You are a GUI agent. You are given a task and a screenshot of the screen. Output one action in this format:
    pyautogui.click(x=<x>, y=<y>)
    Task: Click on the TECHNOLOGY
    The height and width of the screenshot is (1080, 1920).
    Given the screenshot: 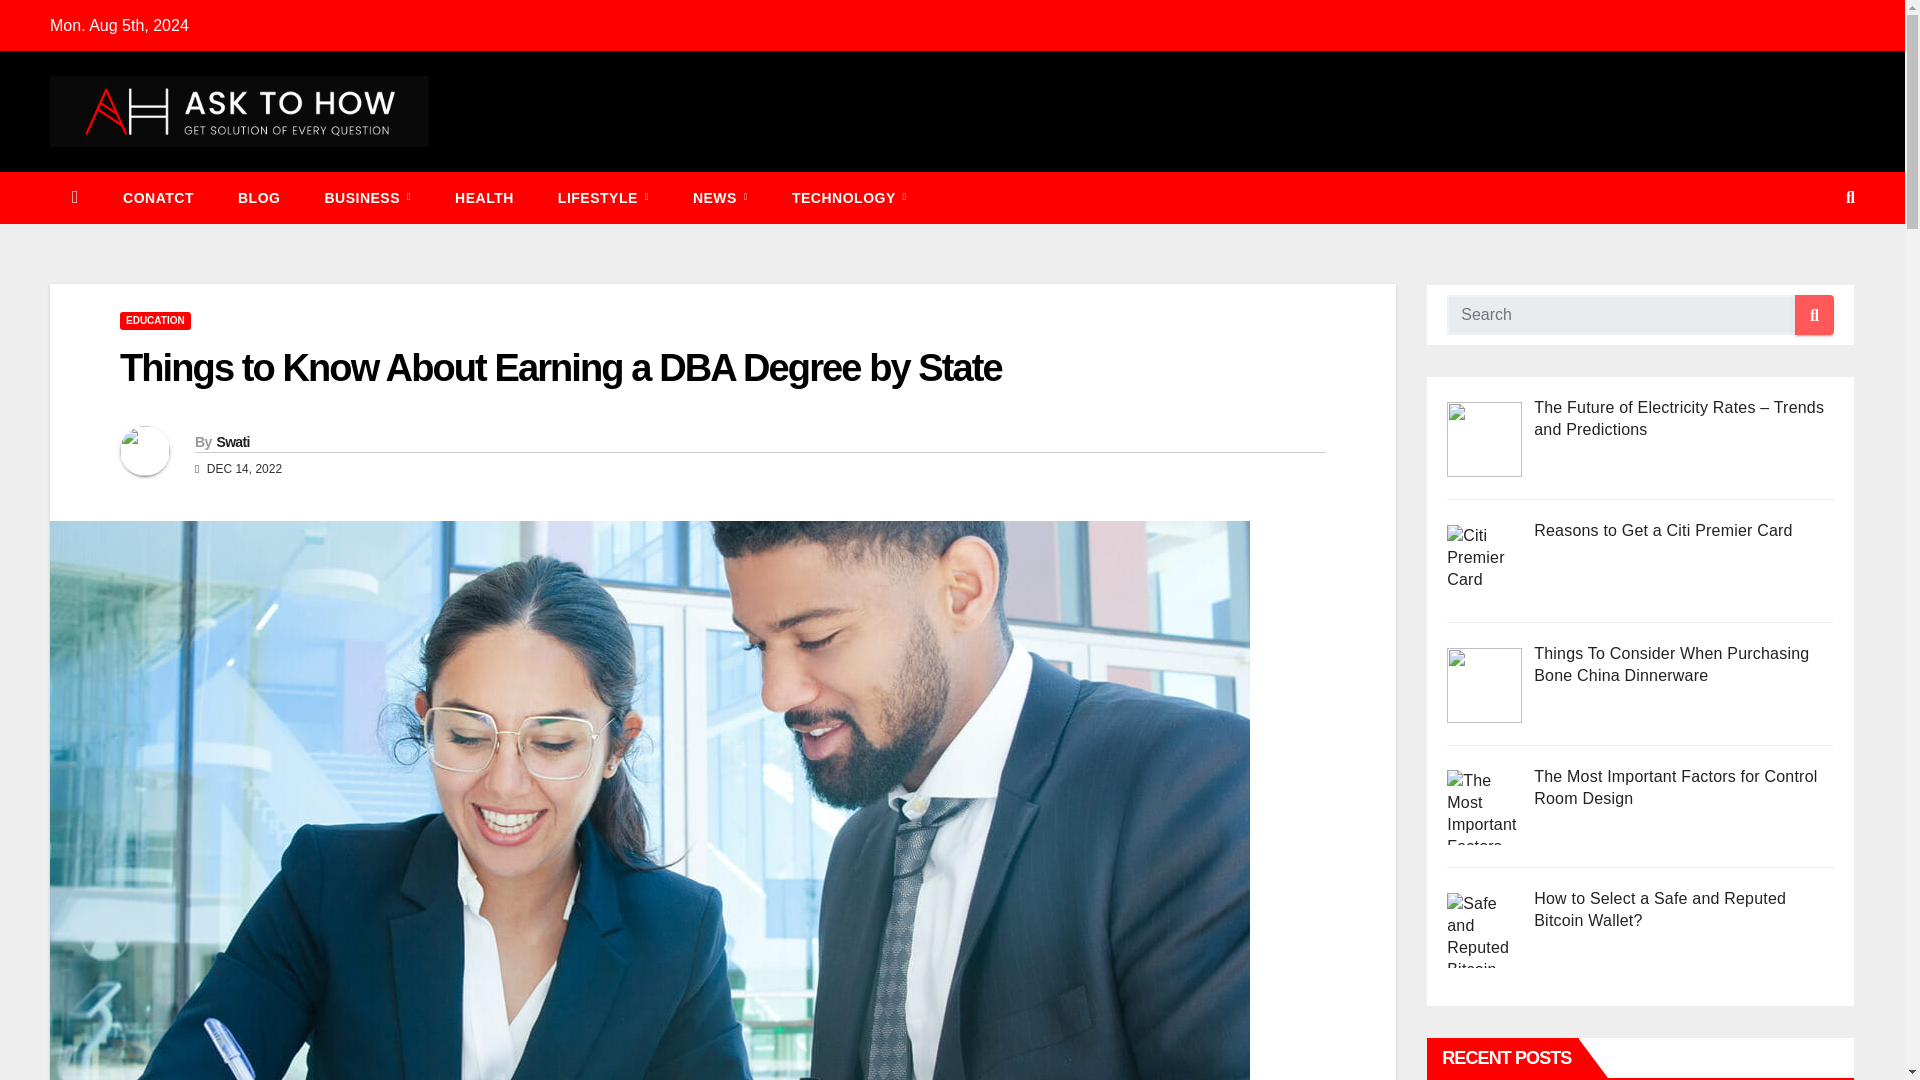 What is the action you would take?
    pyautogui.click(x=849, y=197)
    